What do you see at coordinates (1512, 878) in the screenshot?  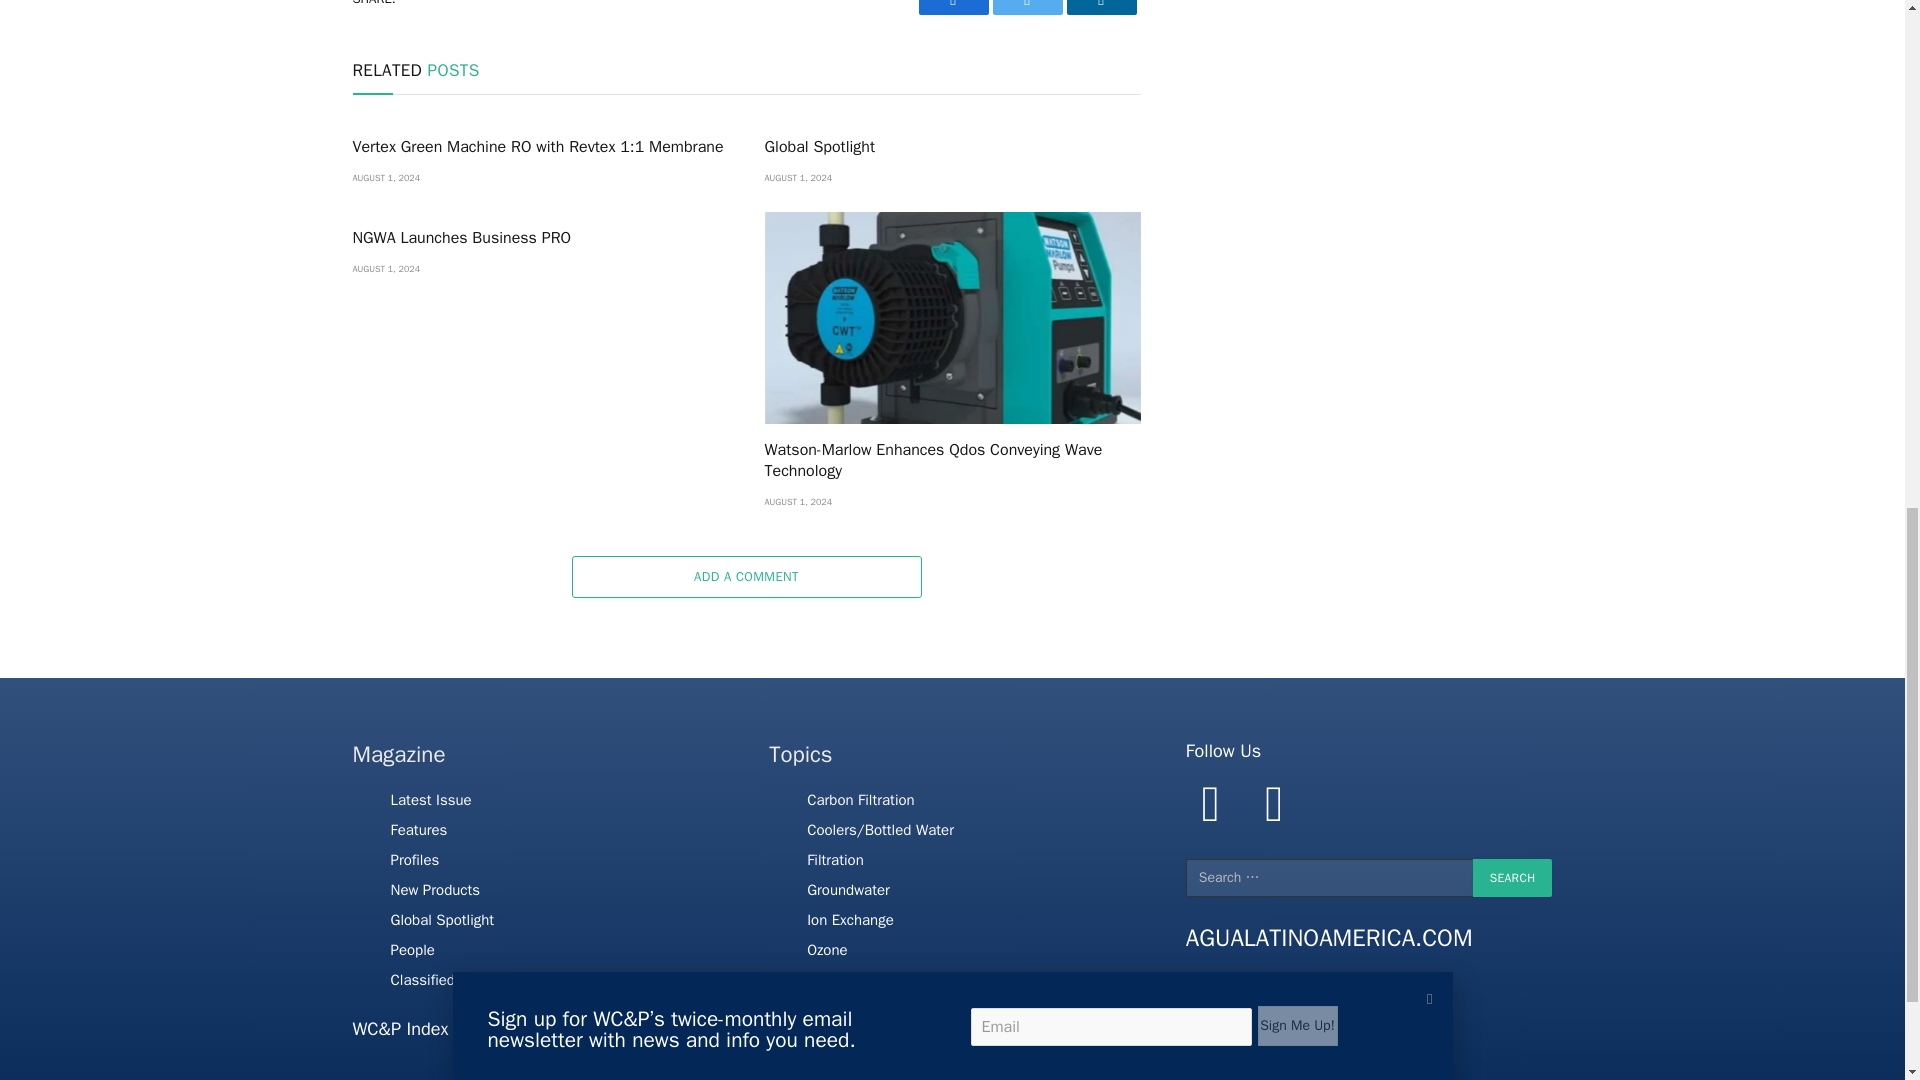 I see `Search` at bounding box center [1512, 878].